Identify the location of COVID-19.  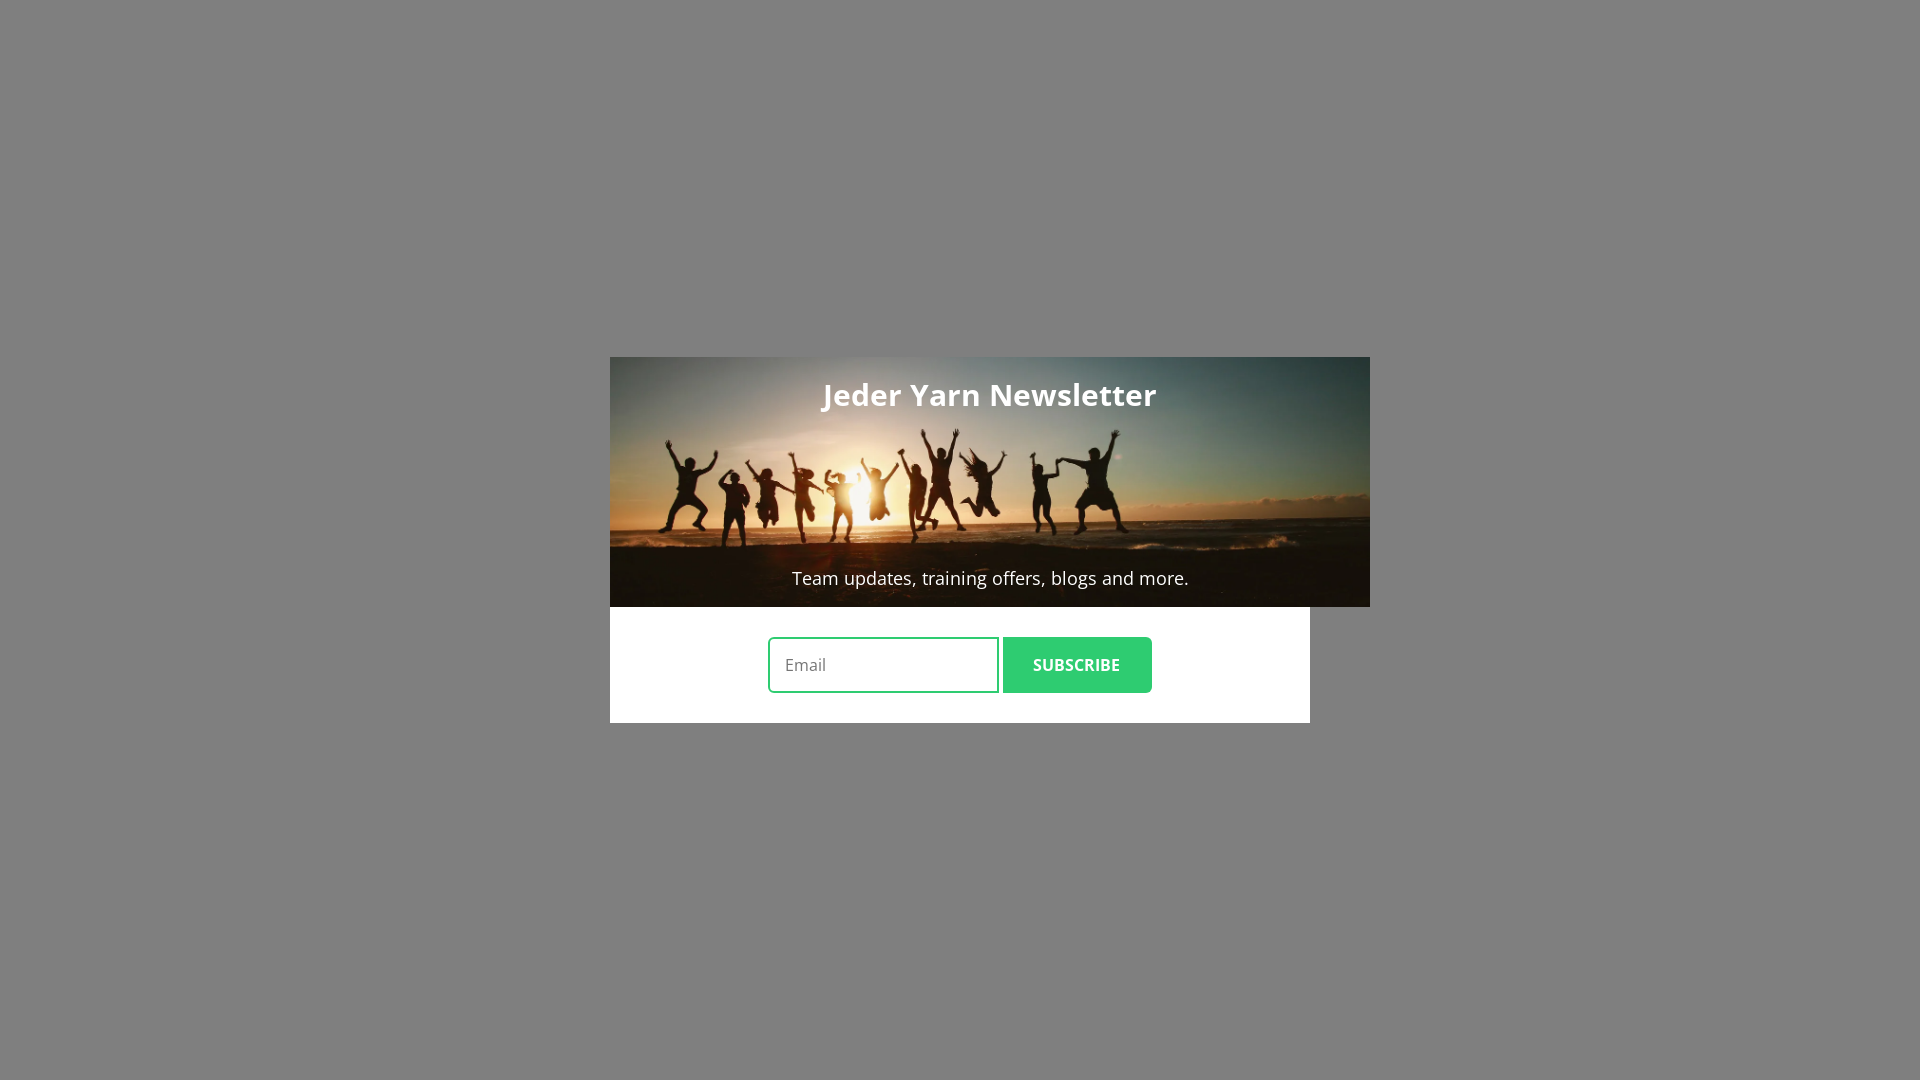
(124, 624).